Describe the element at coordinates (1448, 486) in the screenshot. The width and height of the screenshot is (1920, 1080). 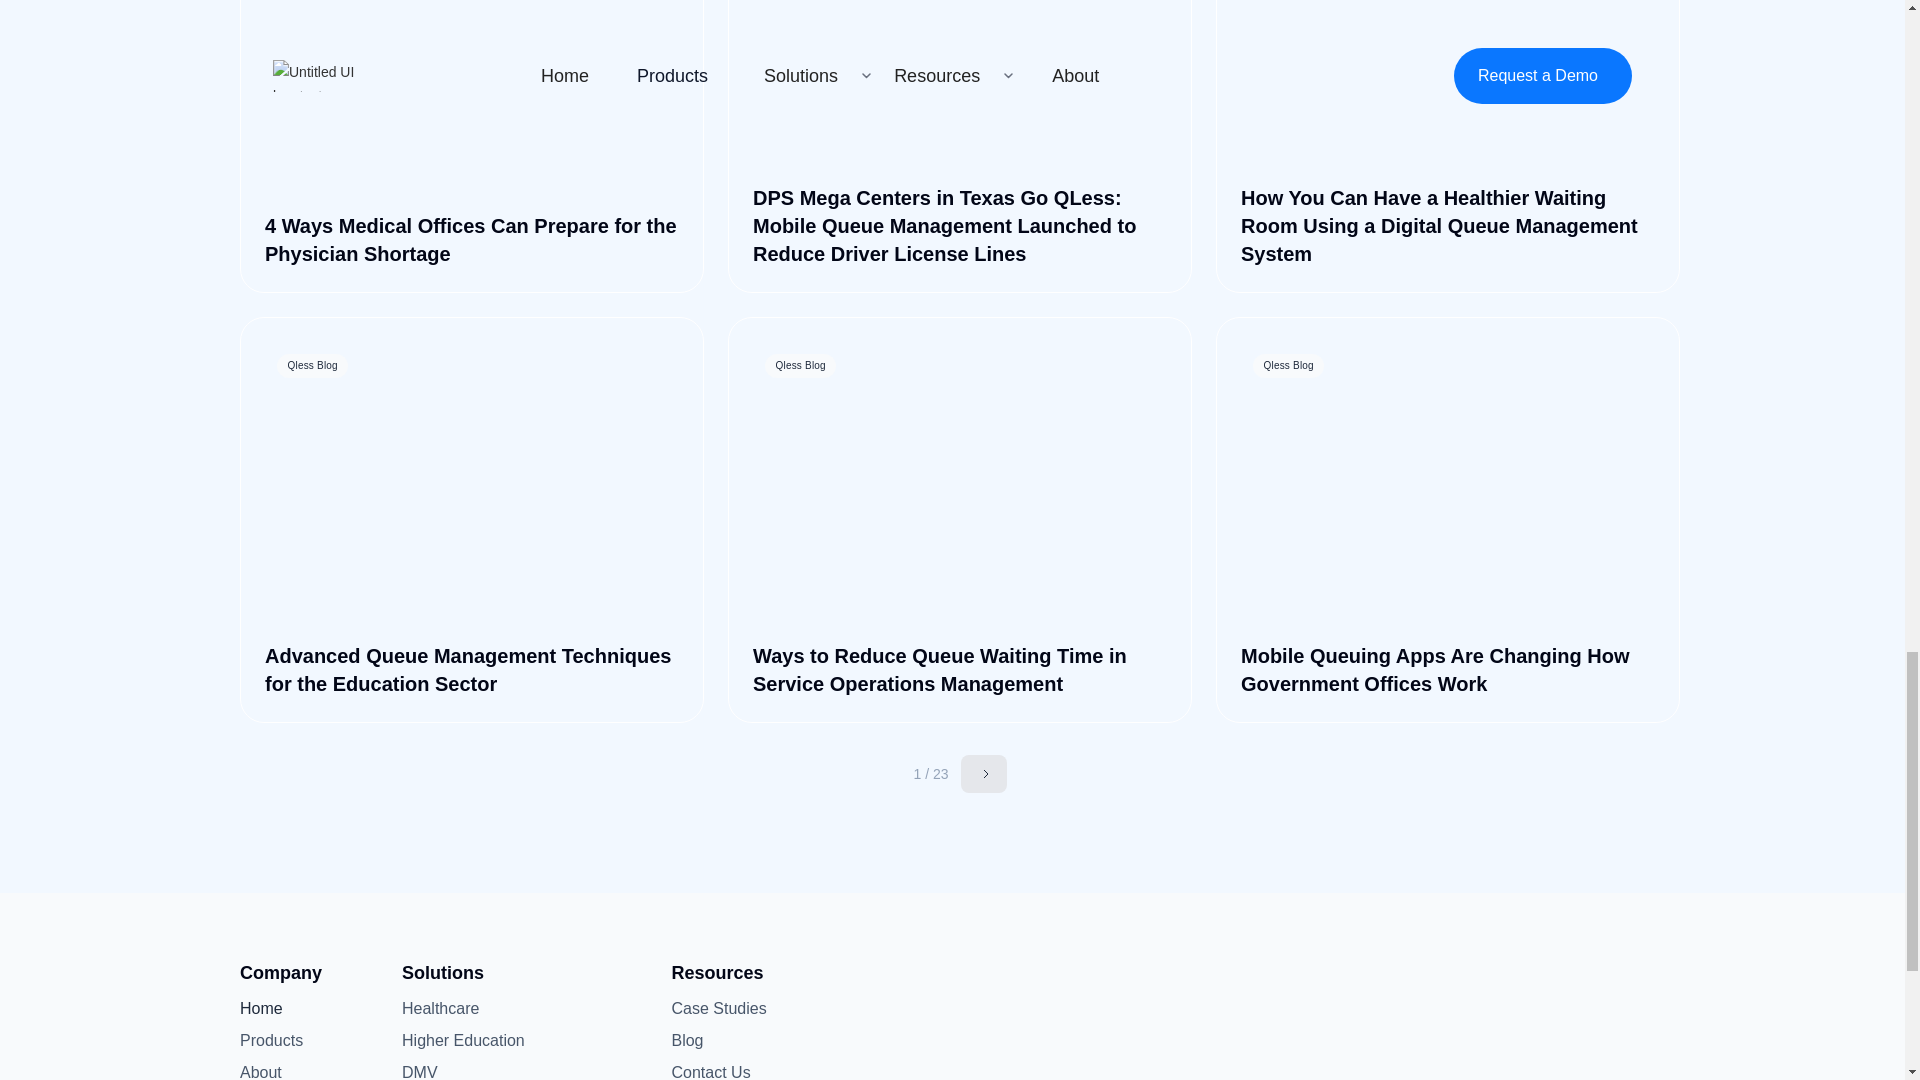
I see `Qless Blog` at that location.